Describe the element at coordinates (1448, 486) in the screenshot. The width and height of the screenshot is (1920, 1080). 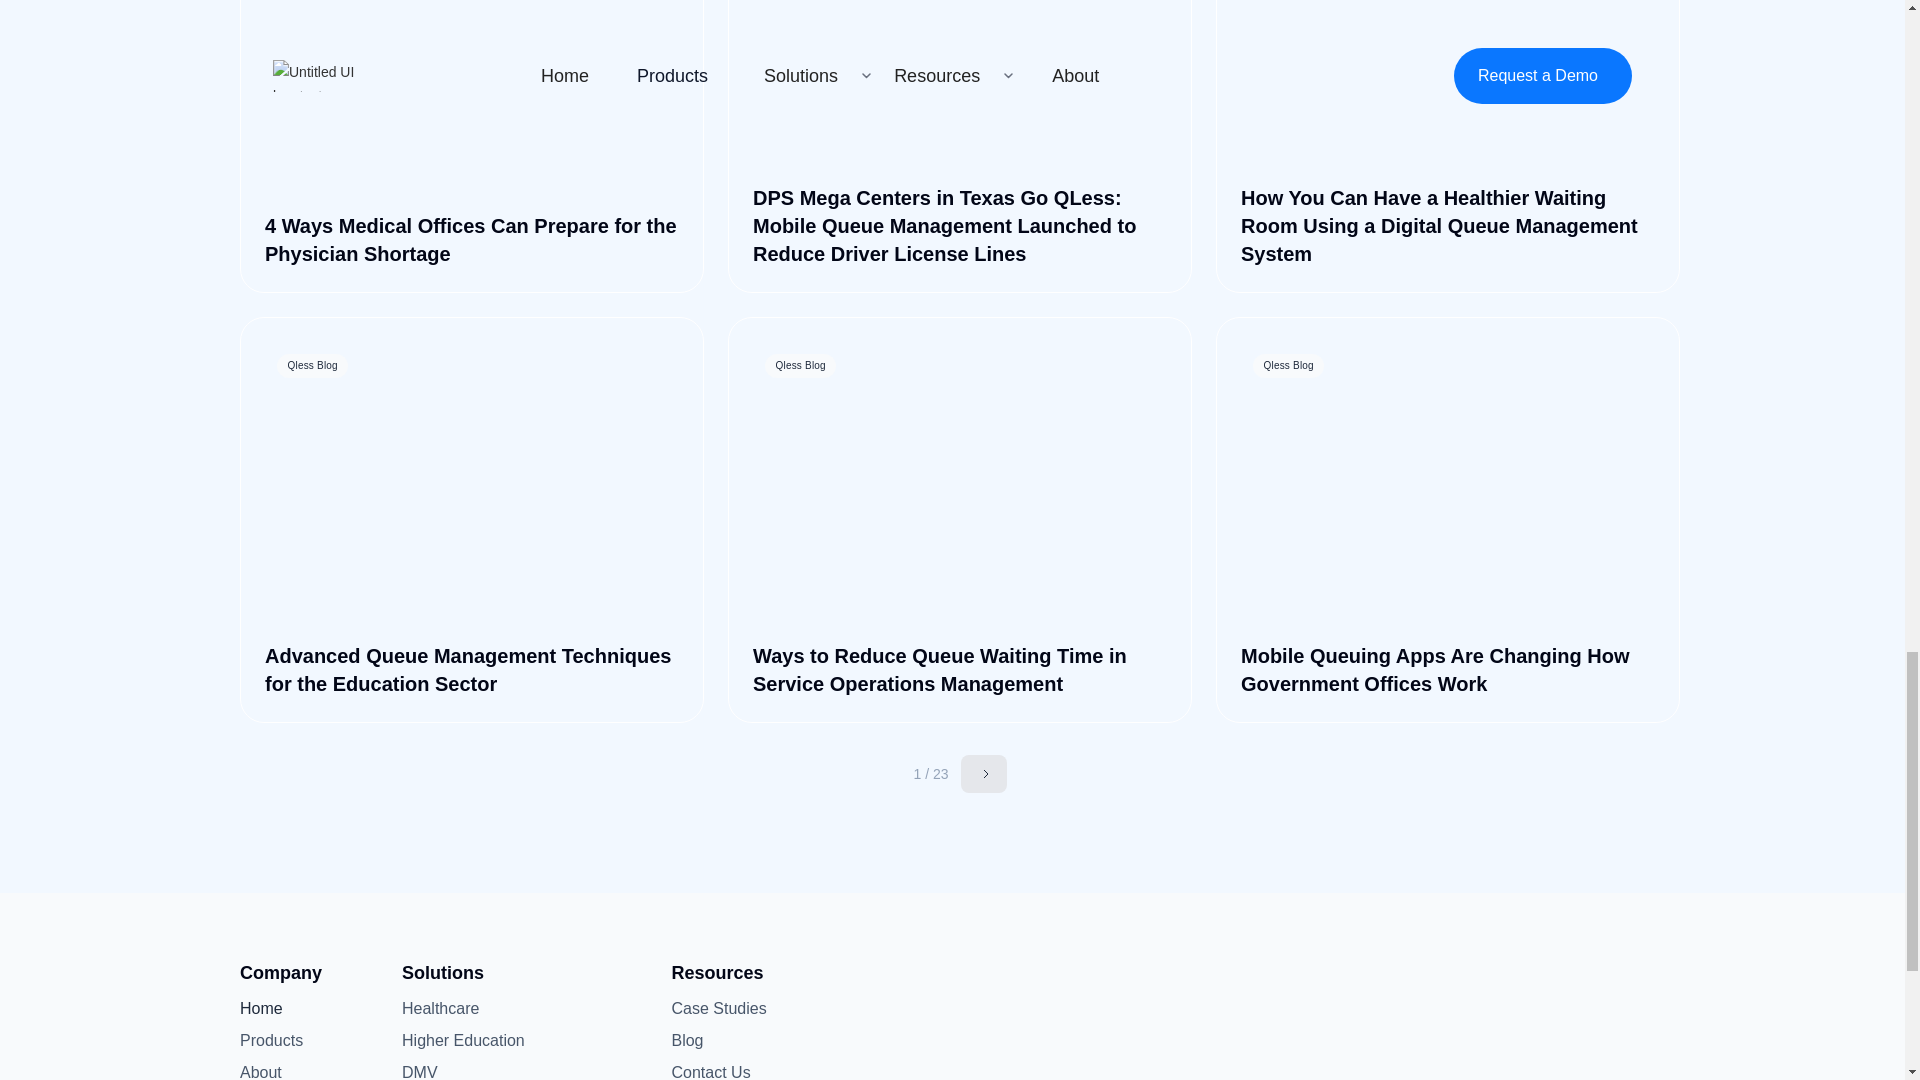
I see `Qless Blog` at that location.